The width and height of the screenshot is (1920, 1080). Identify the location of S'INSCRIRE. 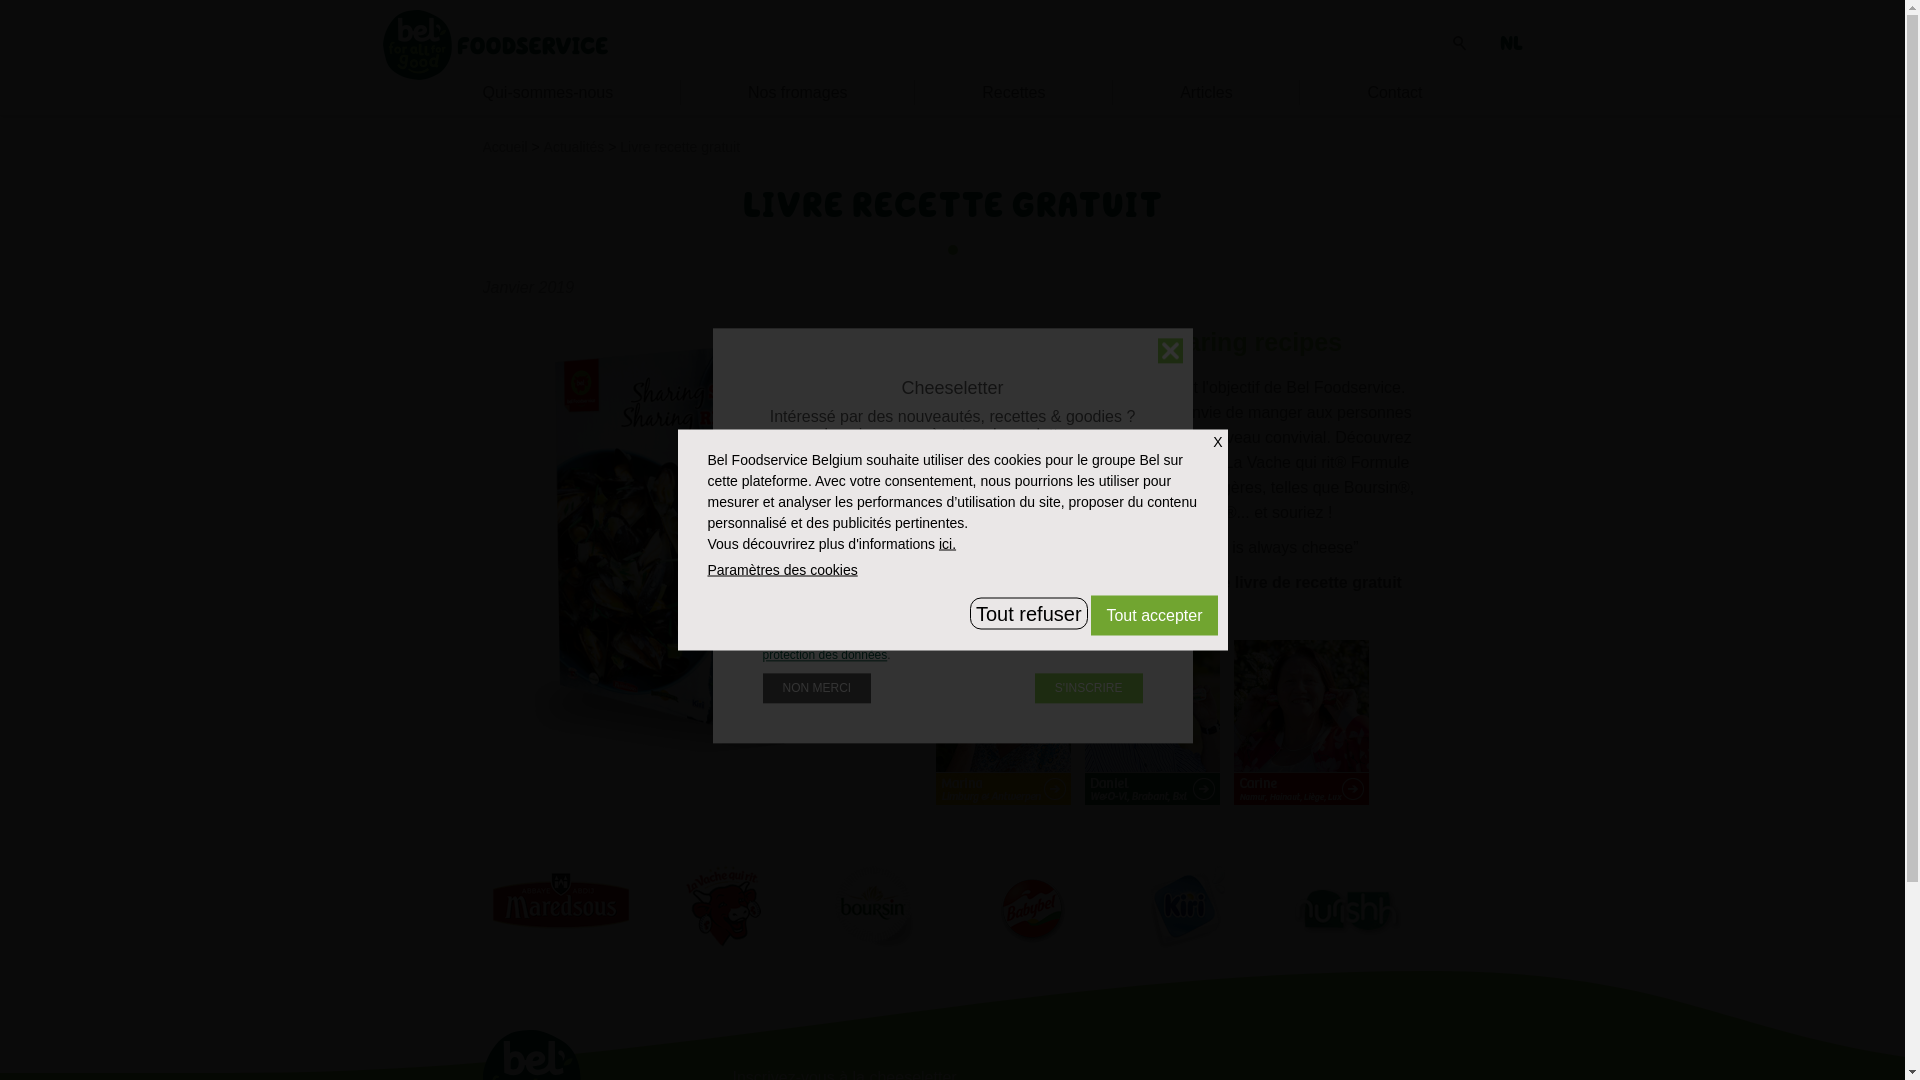
(1089, 688).